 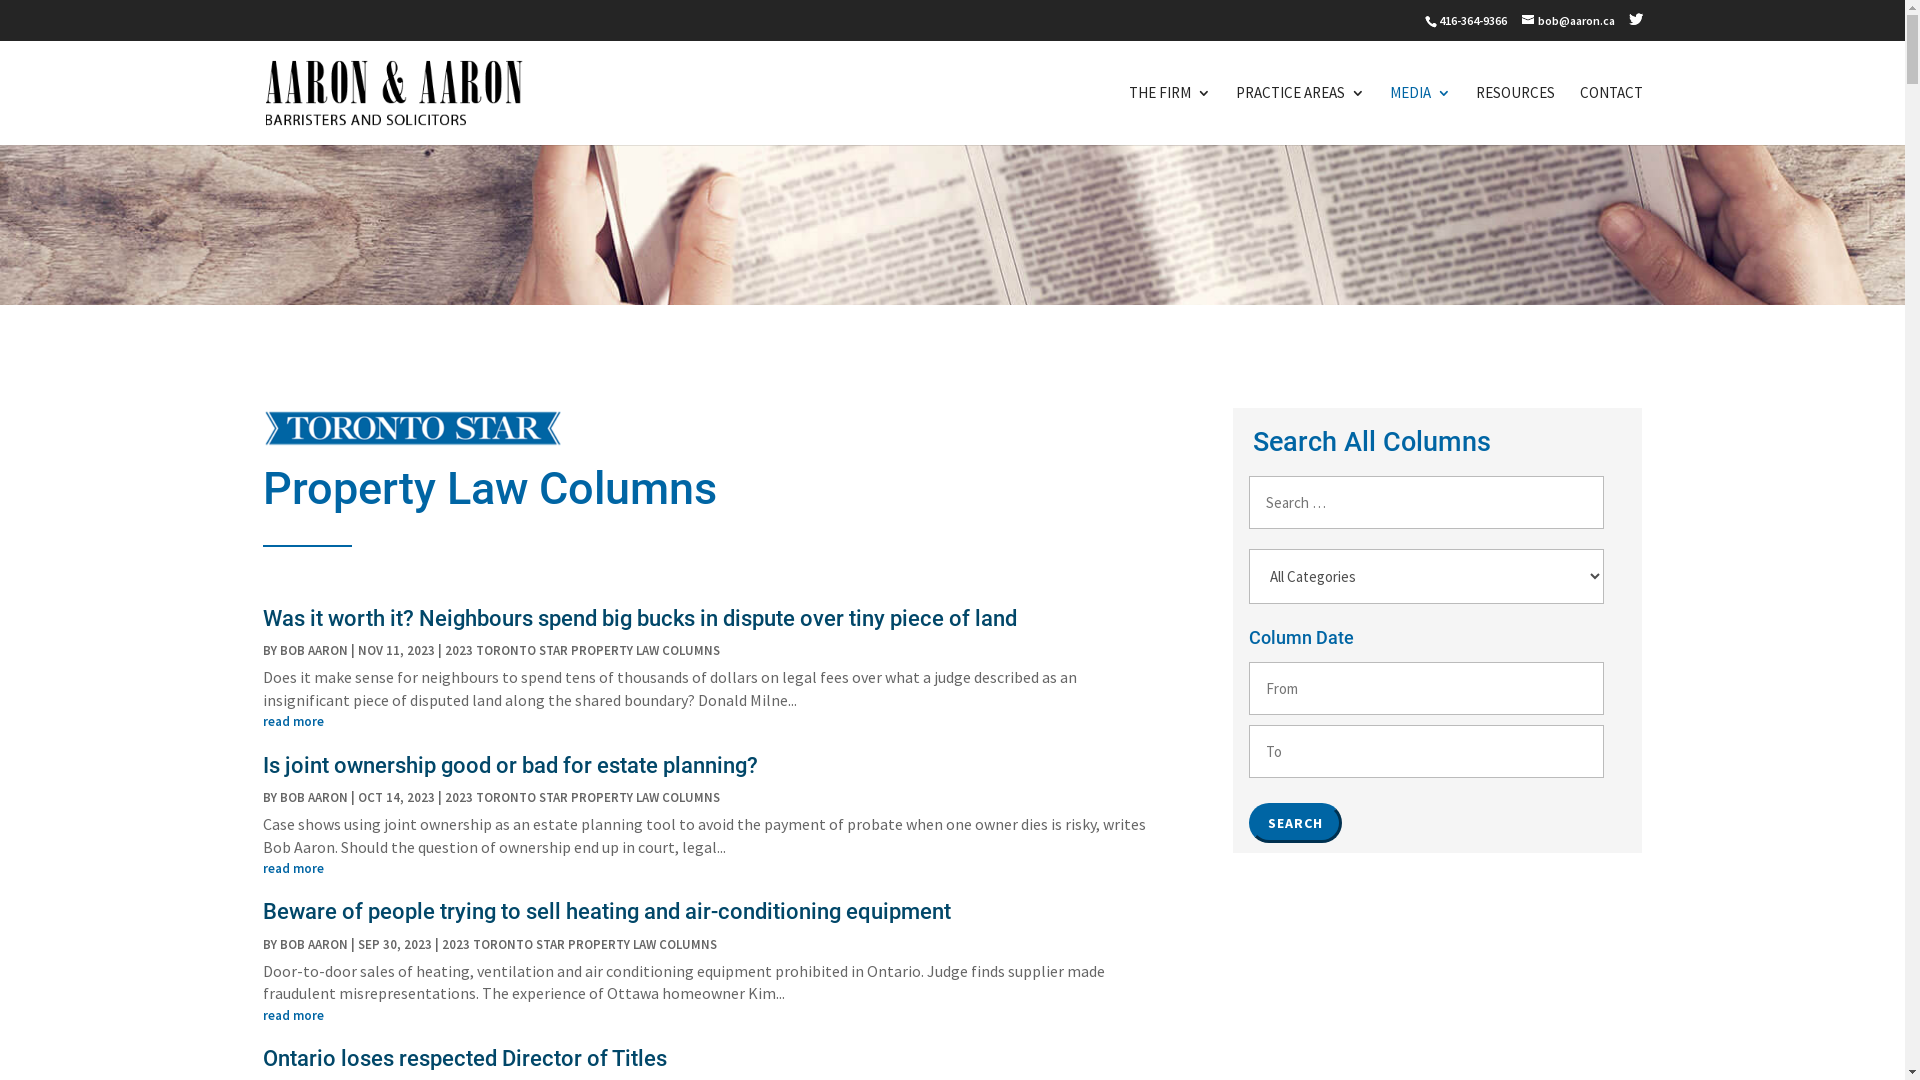 What do you see at coordinates (580, 944) in the screenshot?
I see `2023 TORONTO STAR PROPERTY LAW COLUMNS` at bounding box center [580, 944].